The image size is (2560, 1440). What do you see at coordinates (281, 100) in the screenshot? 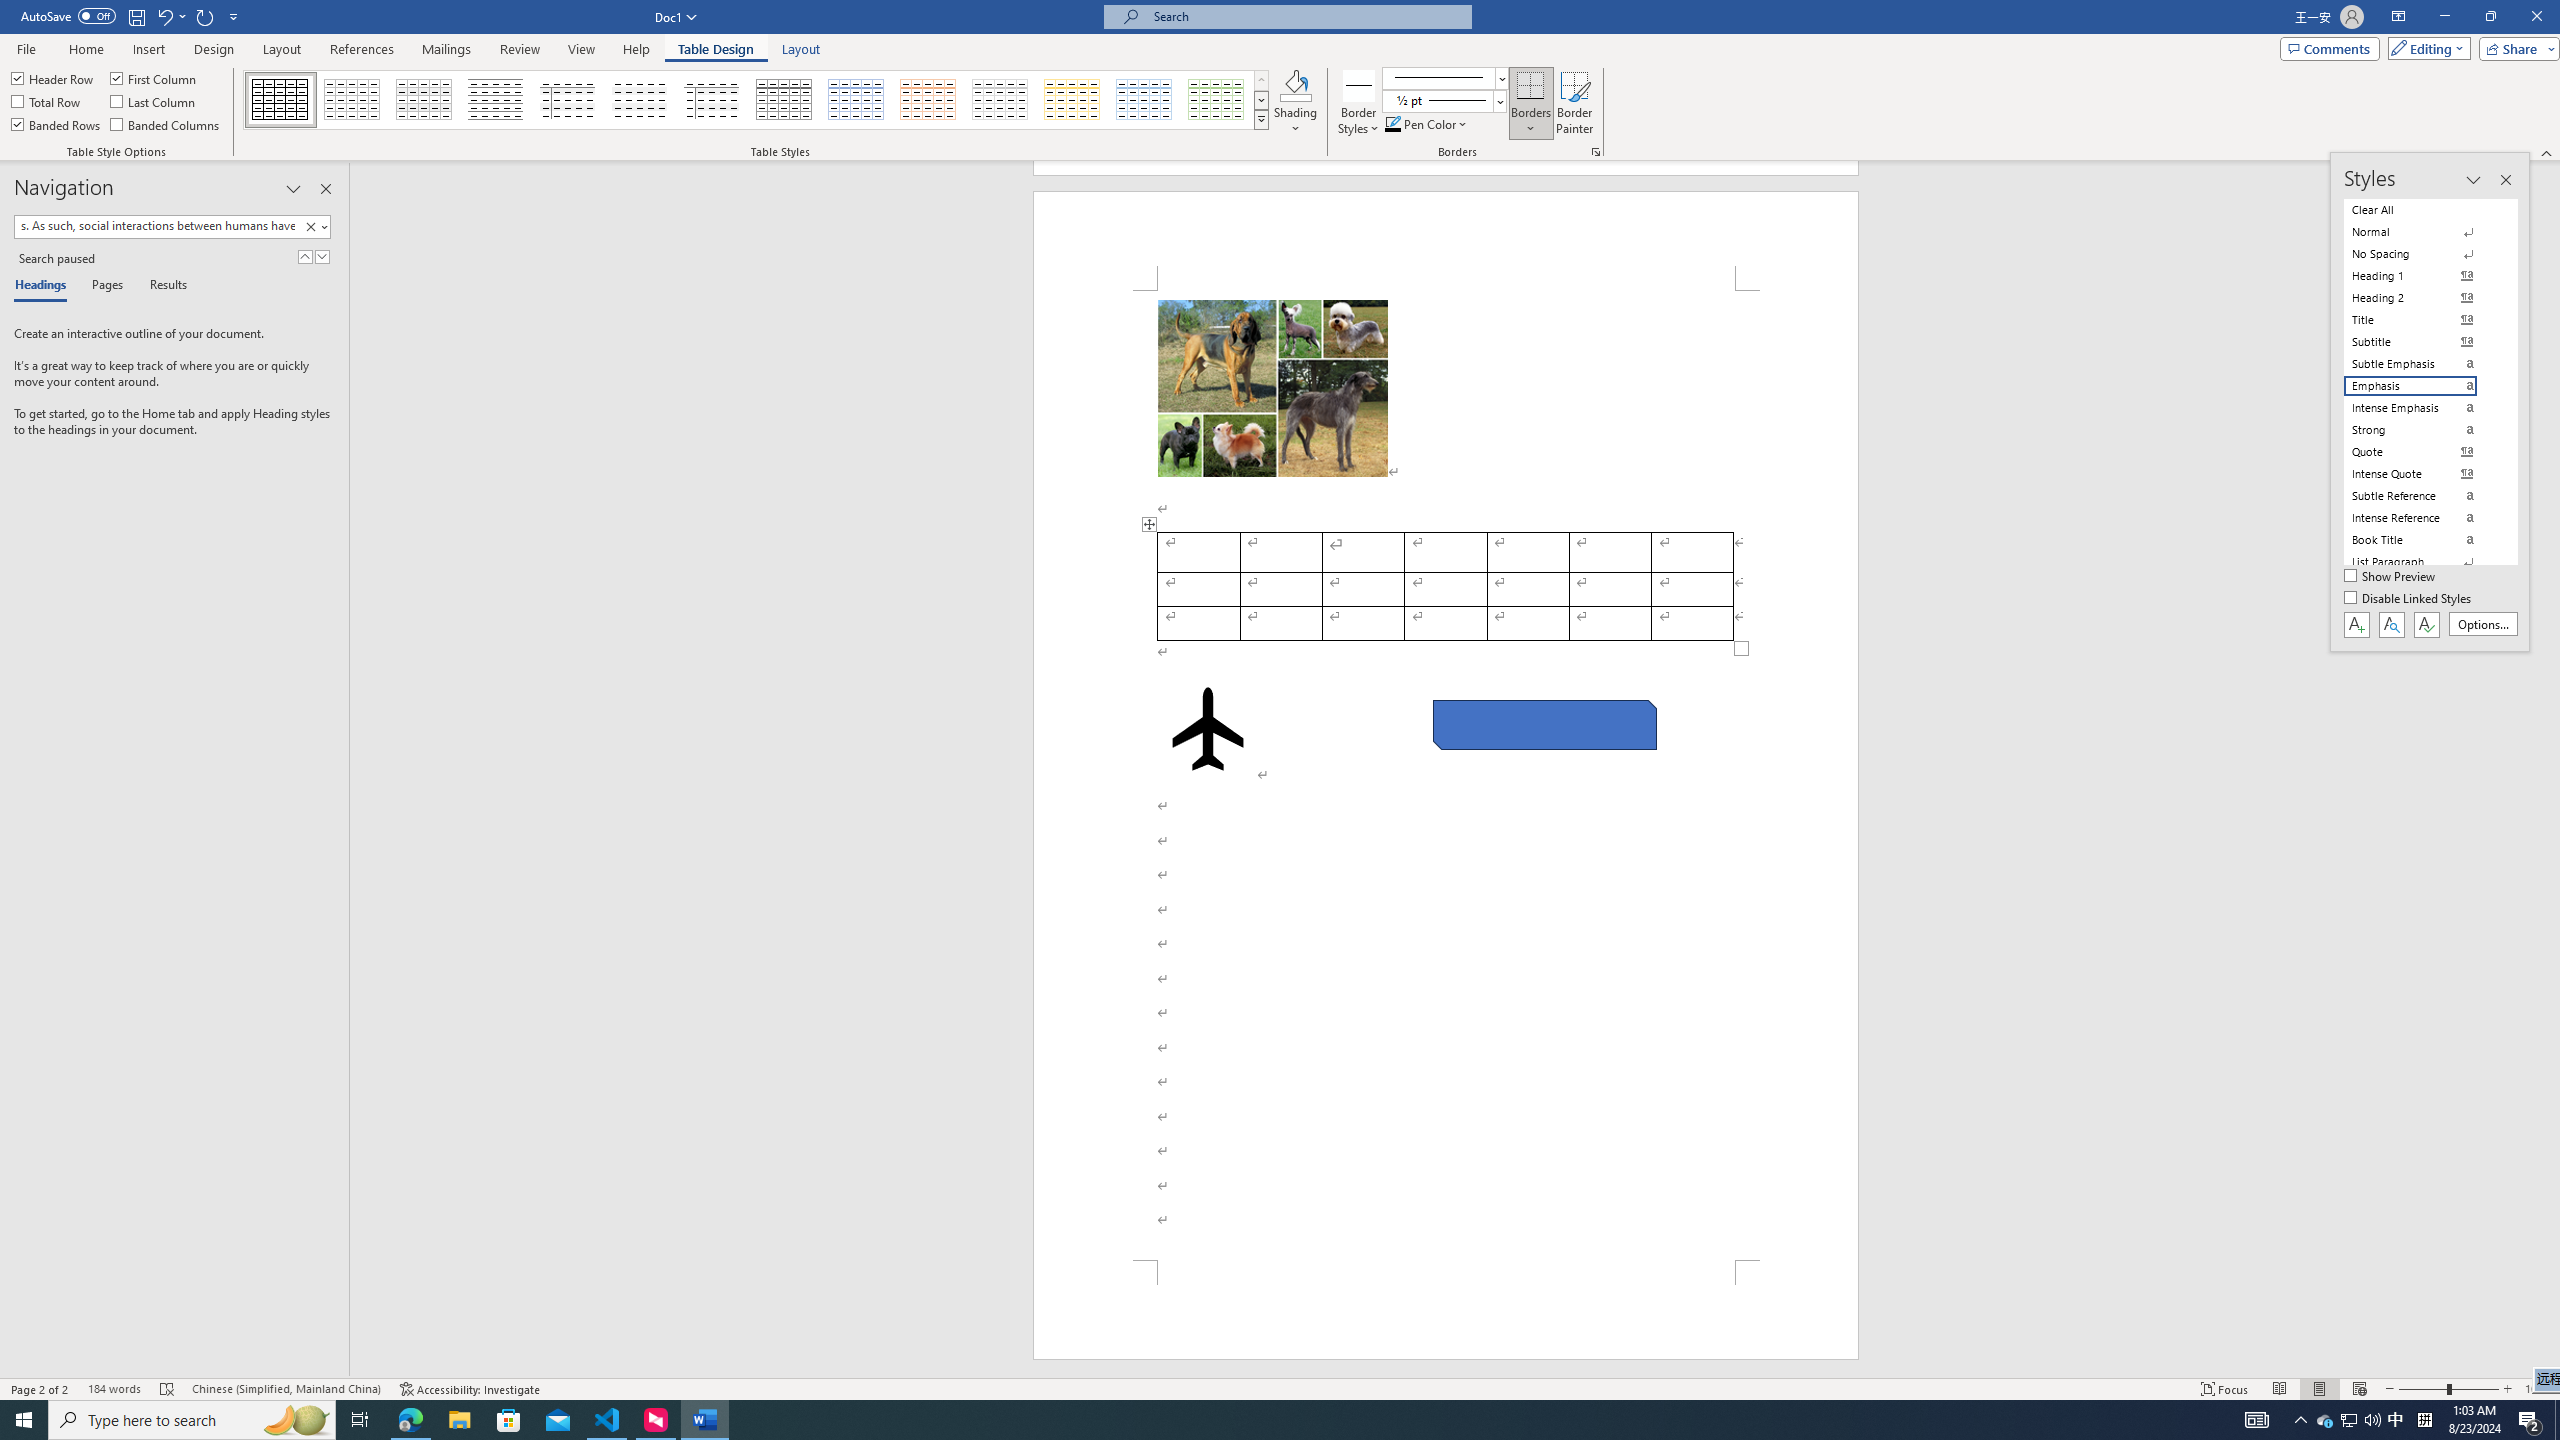
I see `Table Grid` at bounding box center [281, 100].